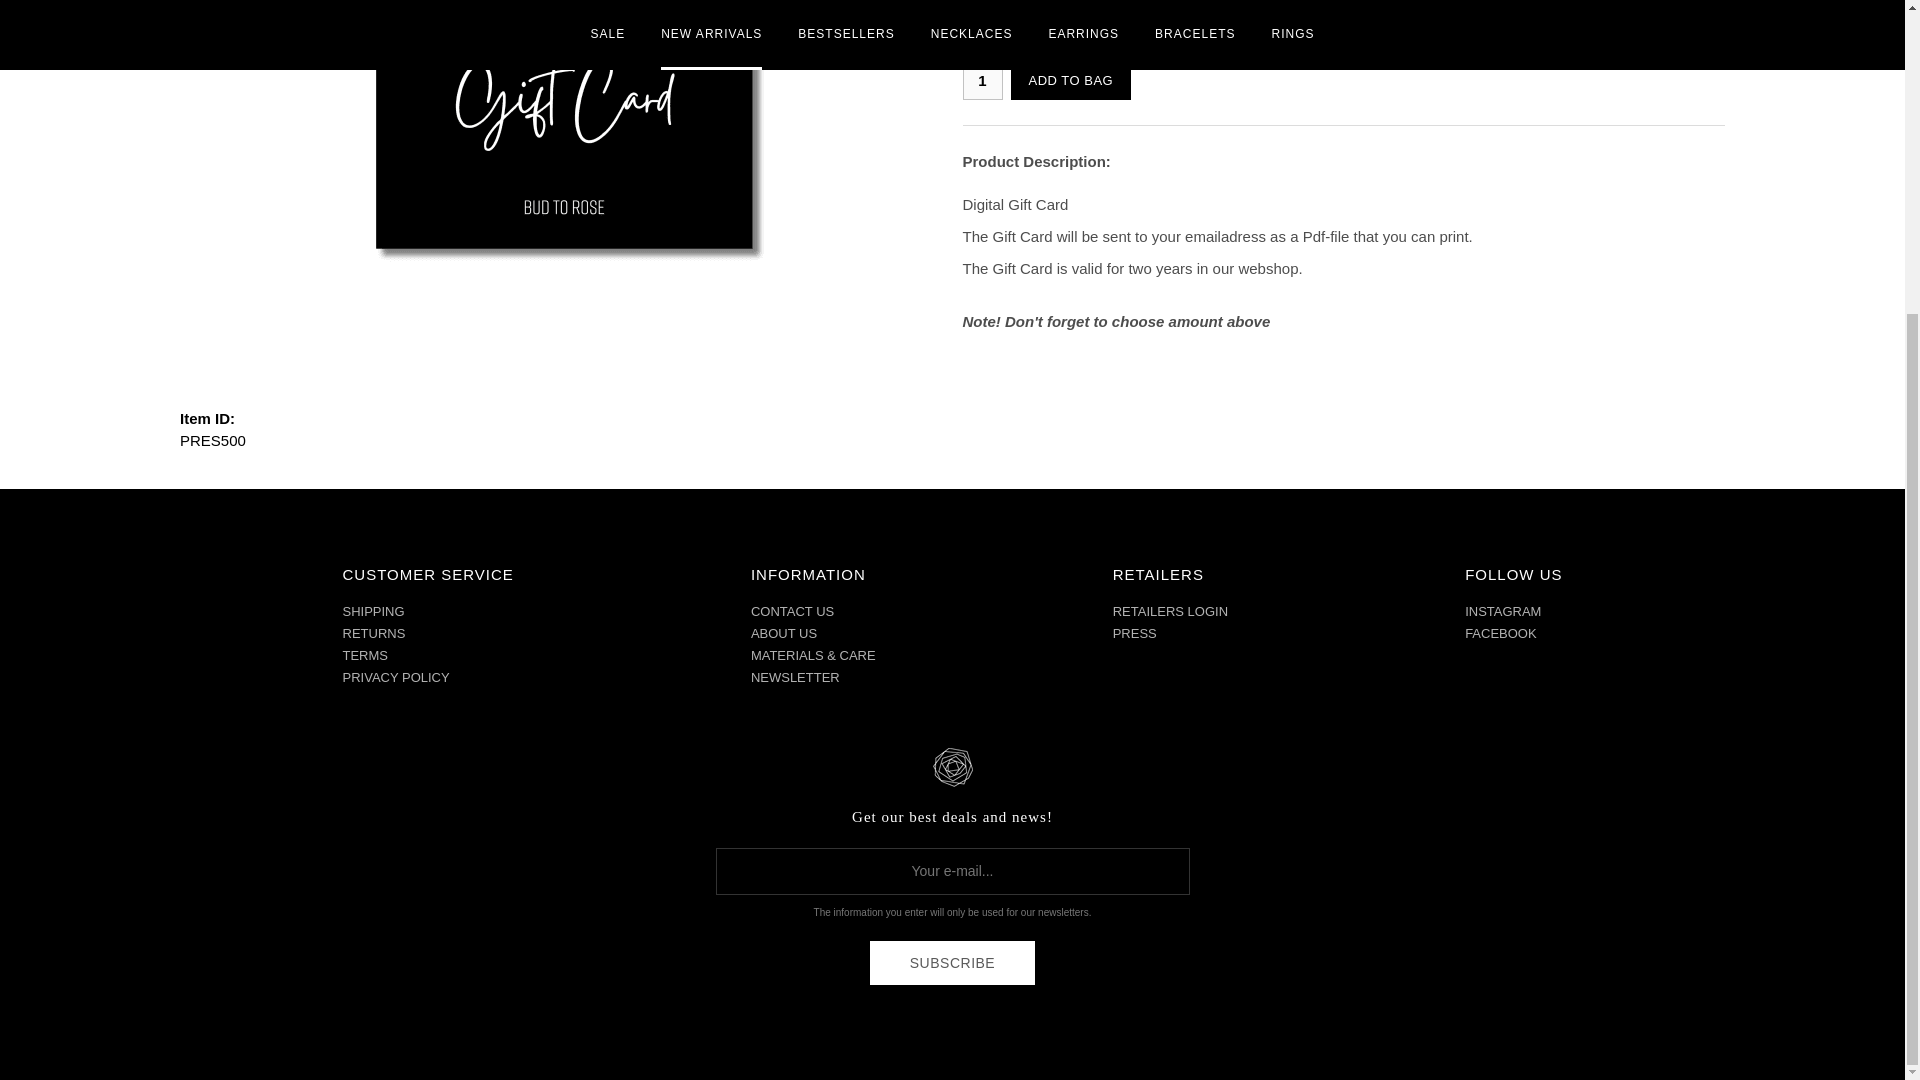 This screenshot has height=1080, width=1920. What do you see at coordinates (1135, 634) in the screenshot?
I see `PRESS` at bounding box center [1135, 634].